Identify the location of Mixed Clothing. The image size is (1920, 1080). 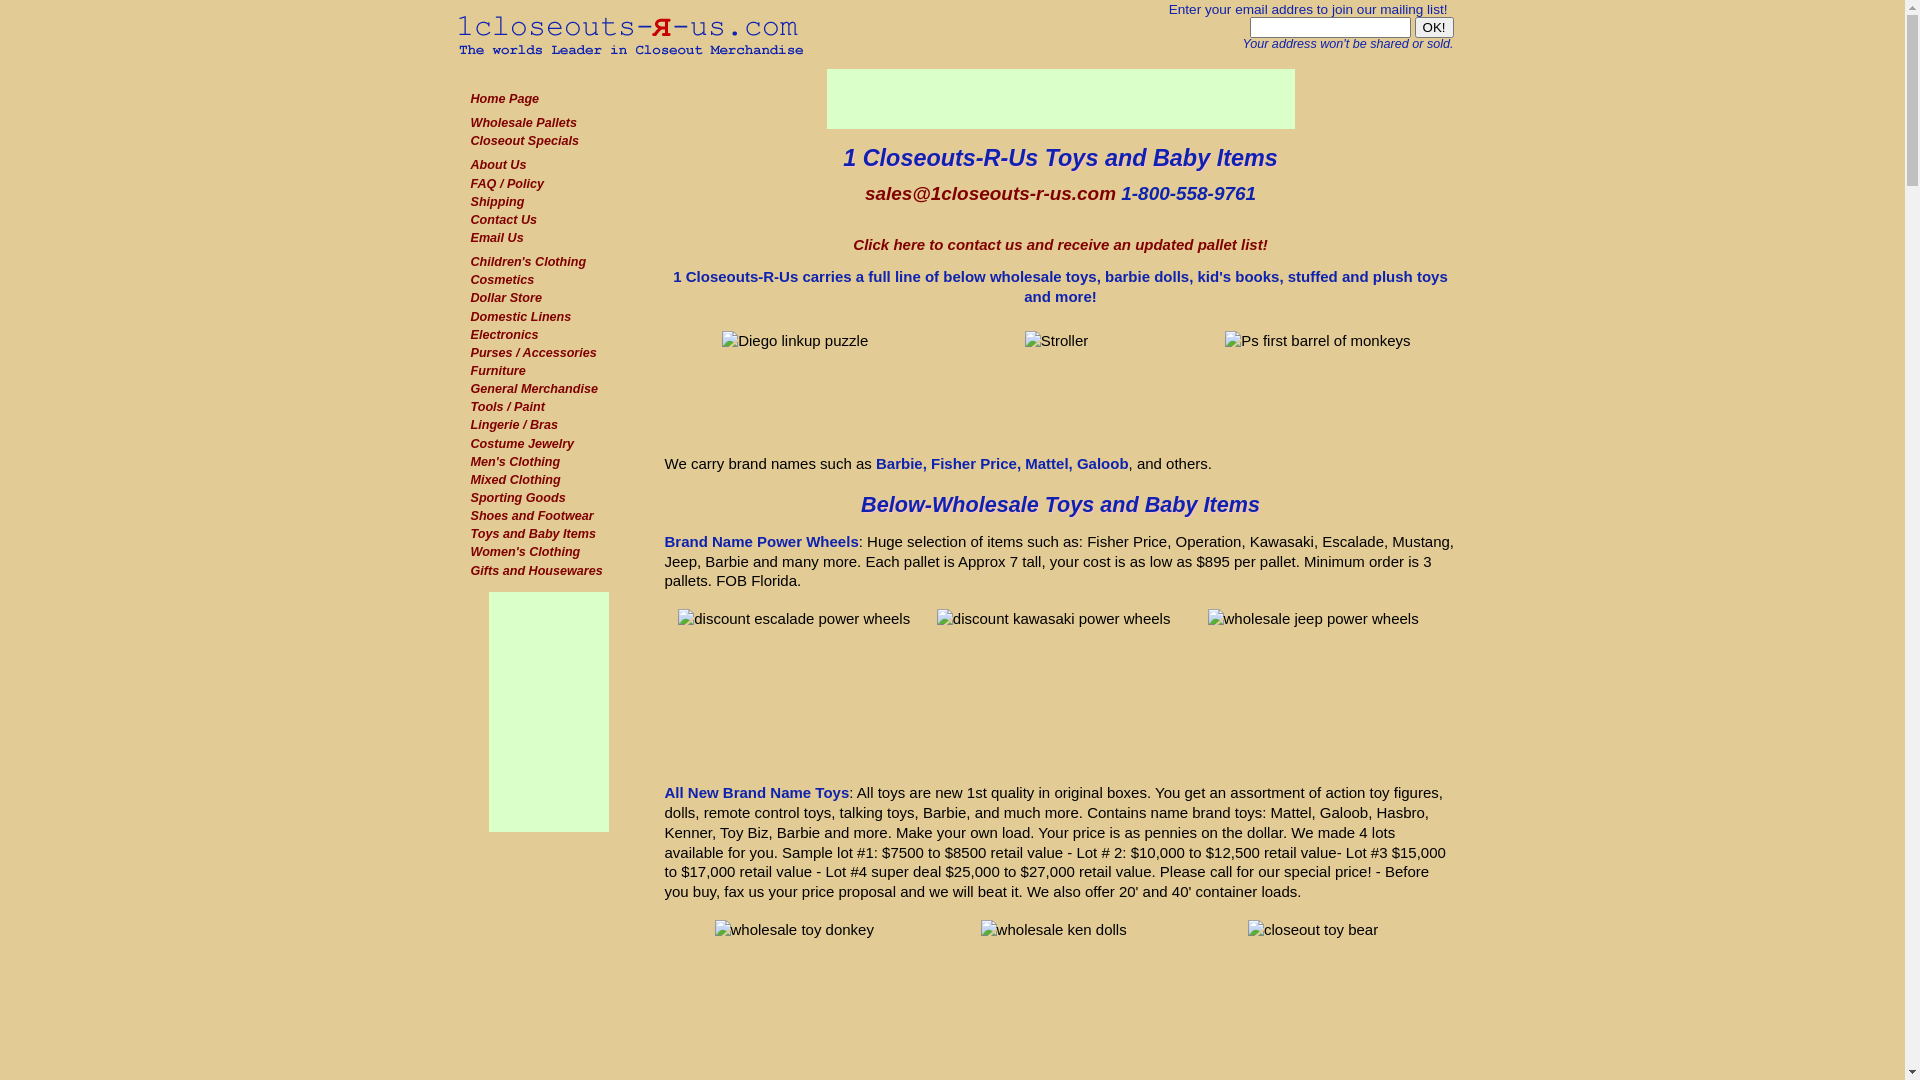
(515, 480).